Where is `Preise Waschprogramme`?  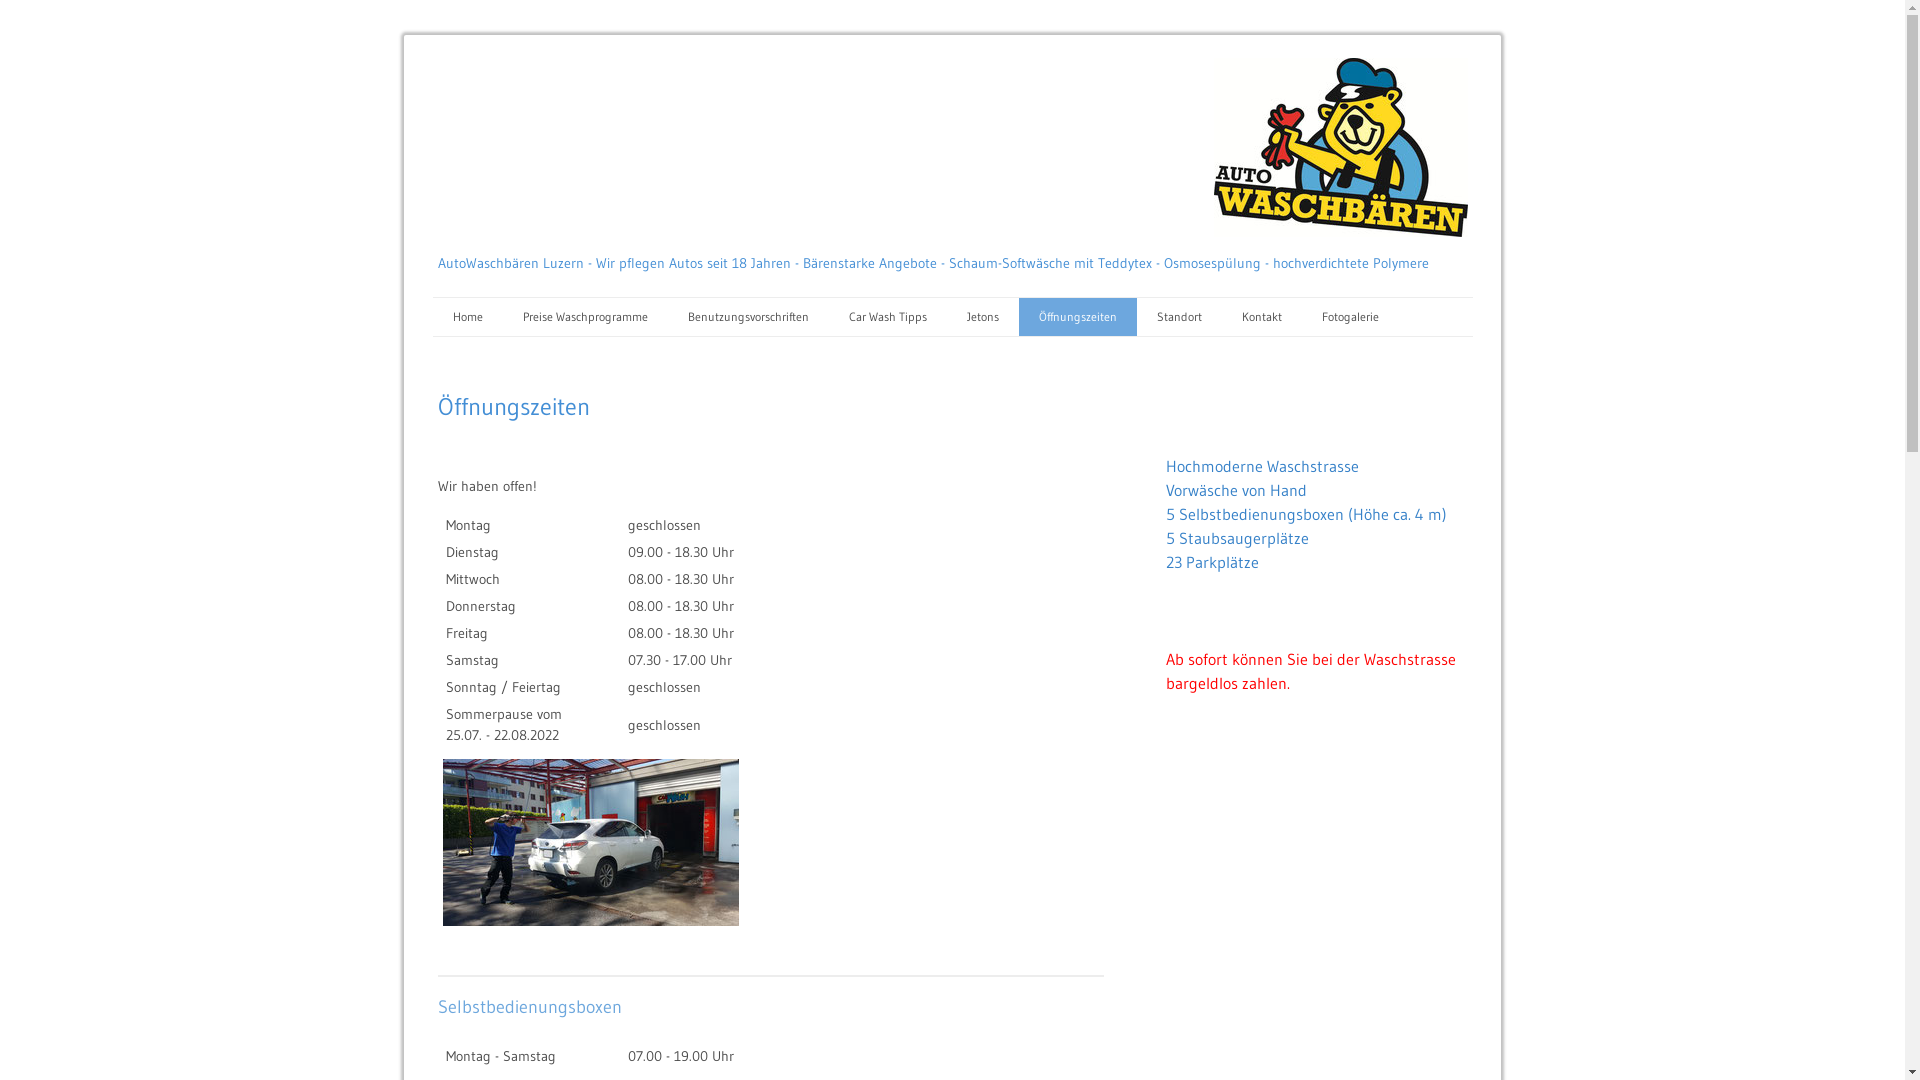 Preise Waschprogramme is located at coordinates (584, 317).